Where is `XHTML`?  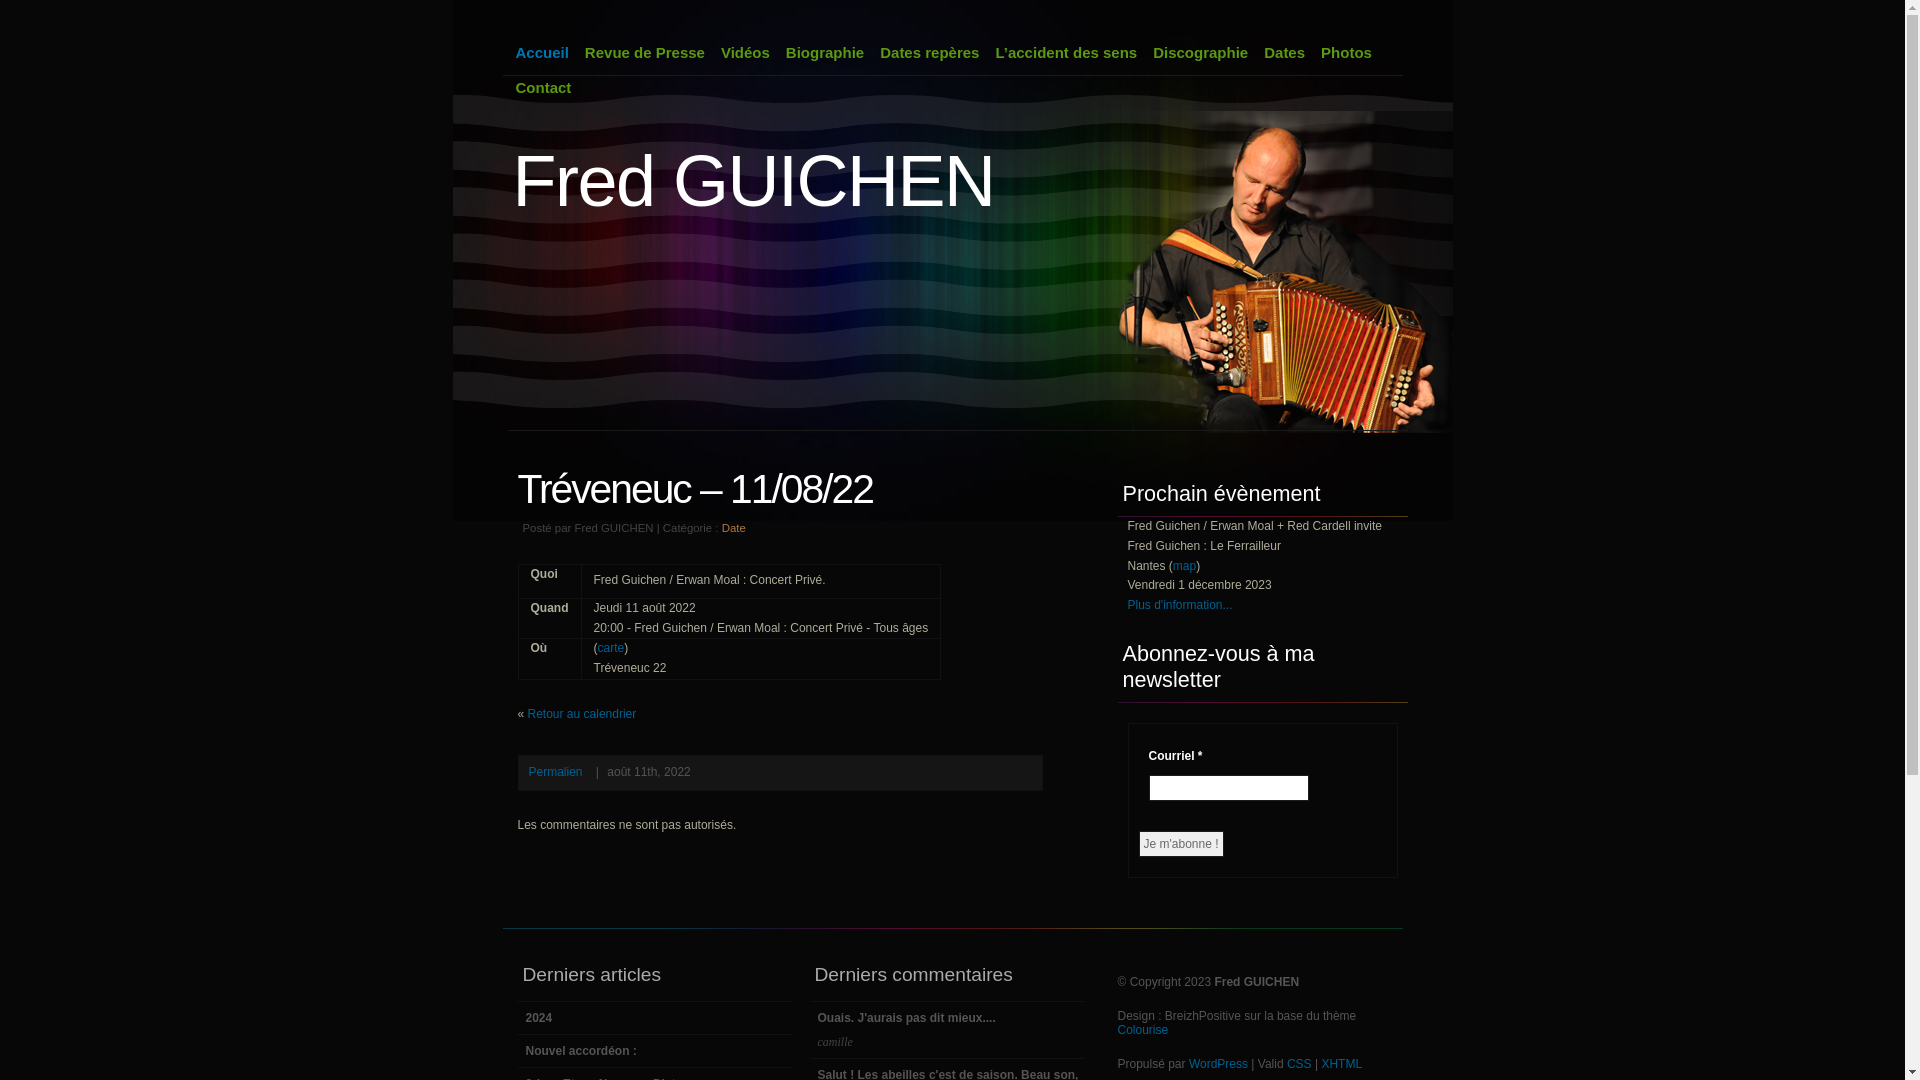 XHTML is located at coordinates (1342, 1064).